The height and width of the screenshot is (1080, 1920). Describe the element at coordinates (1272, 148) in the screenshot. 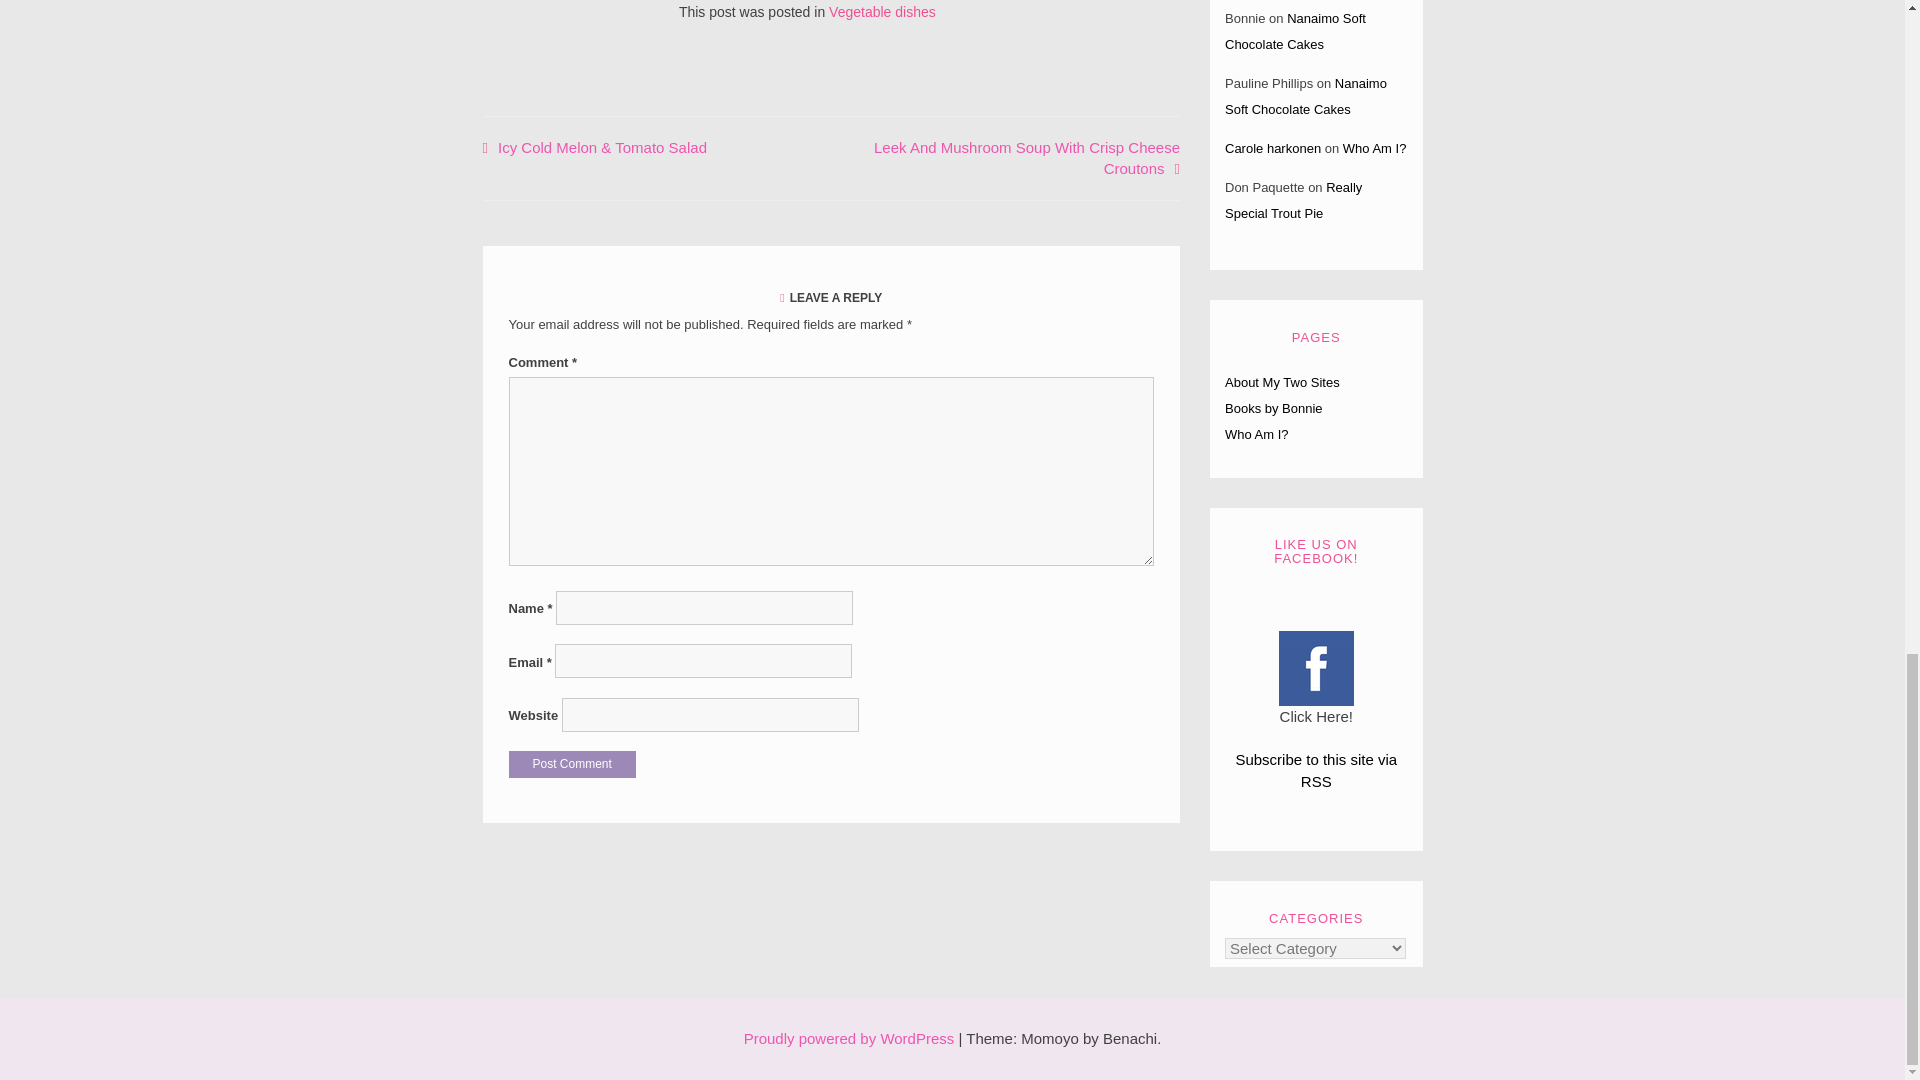

I see `Carole harkonen` at that location.